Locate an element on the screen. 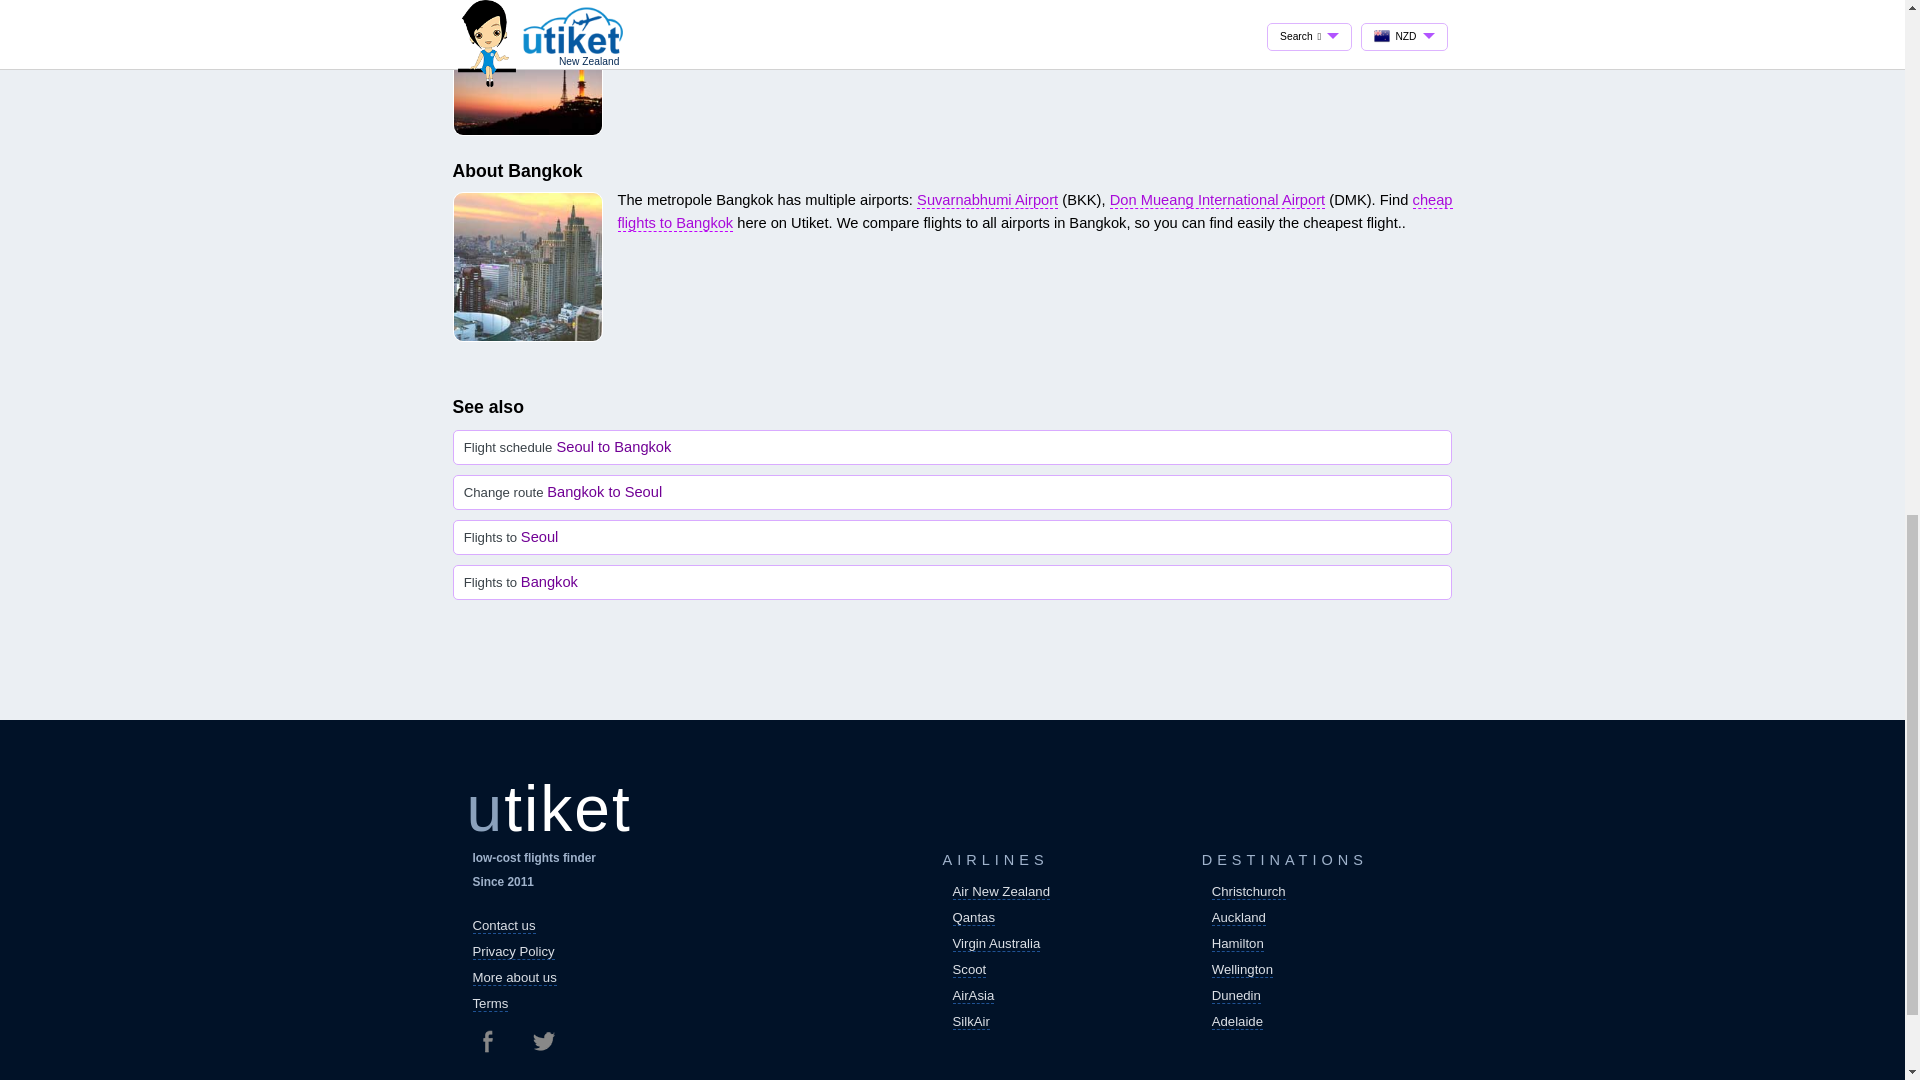  cheap flights to Bangkok is located at coordinates (1036, 212).